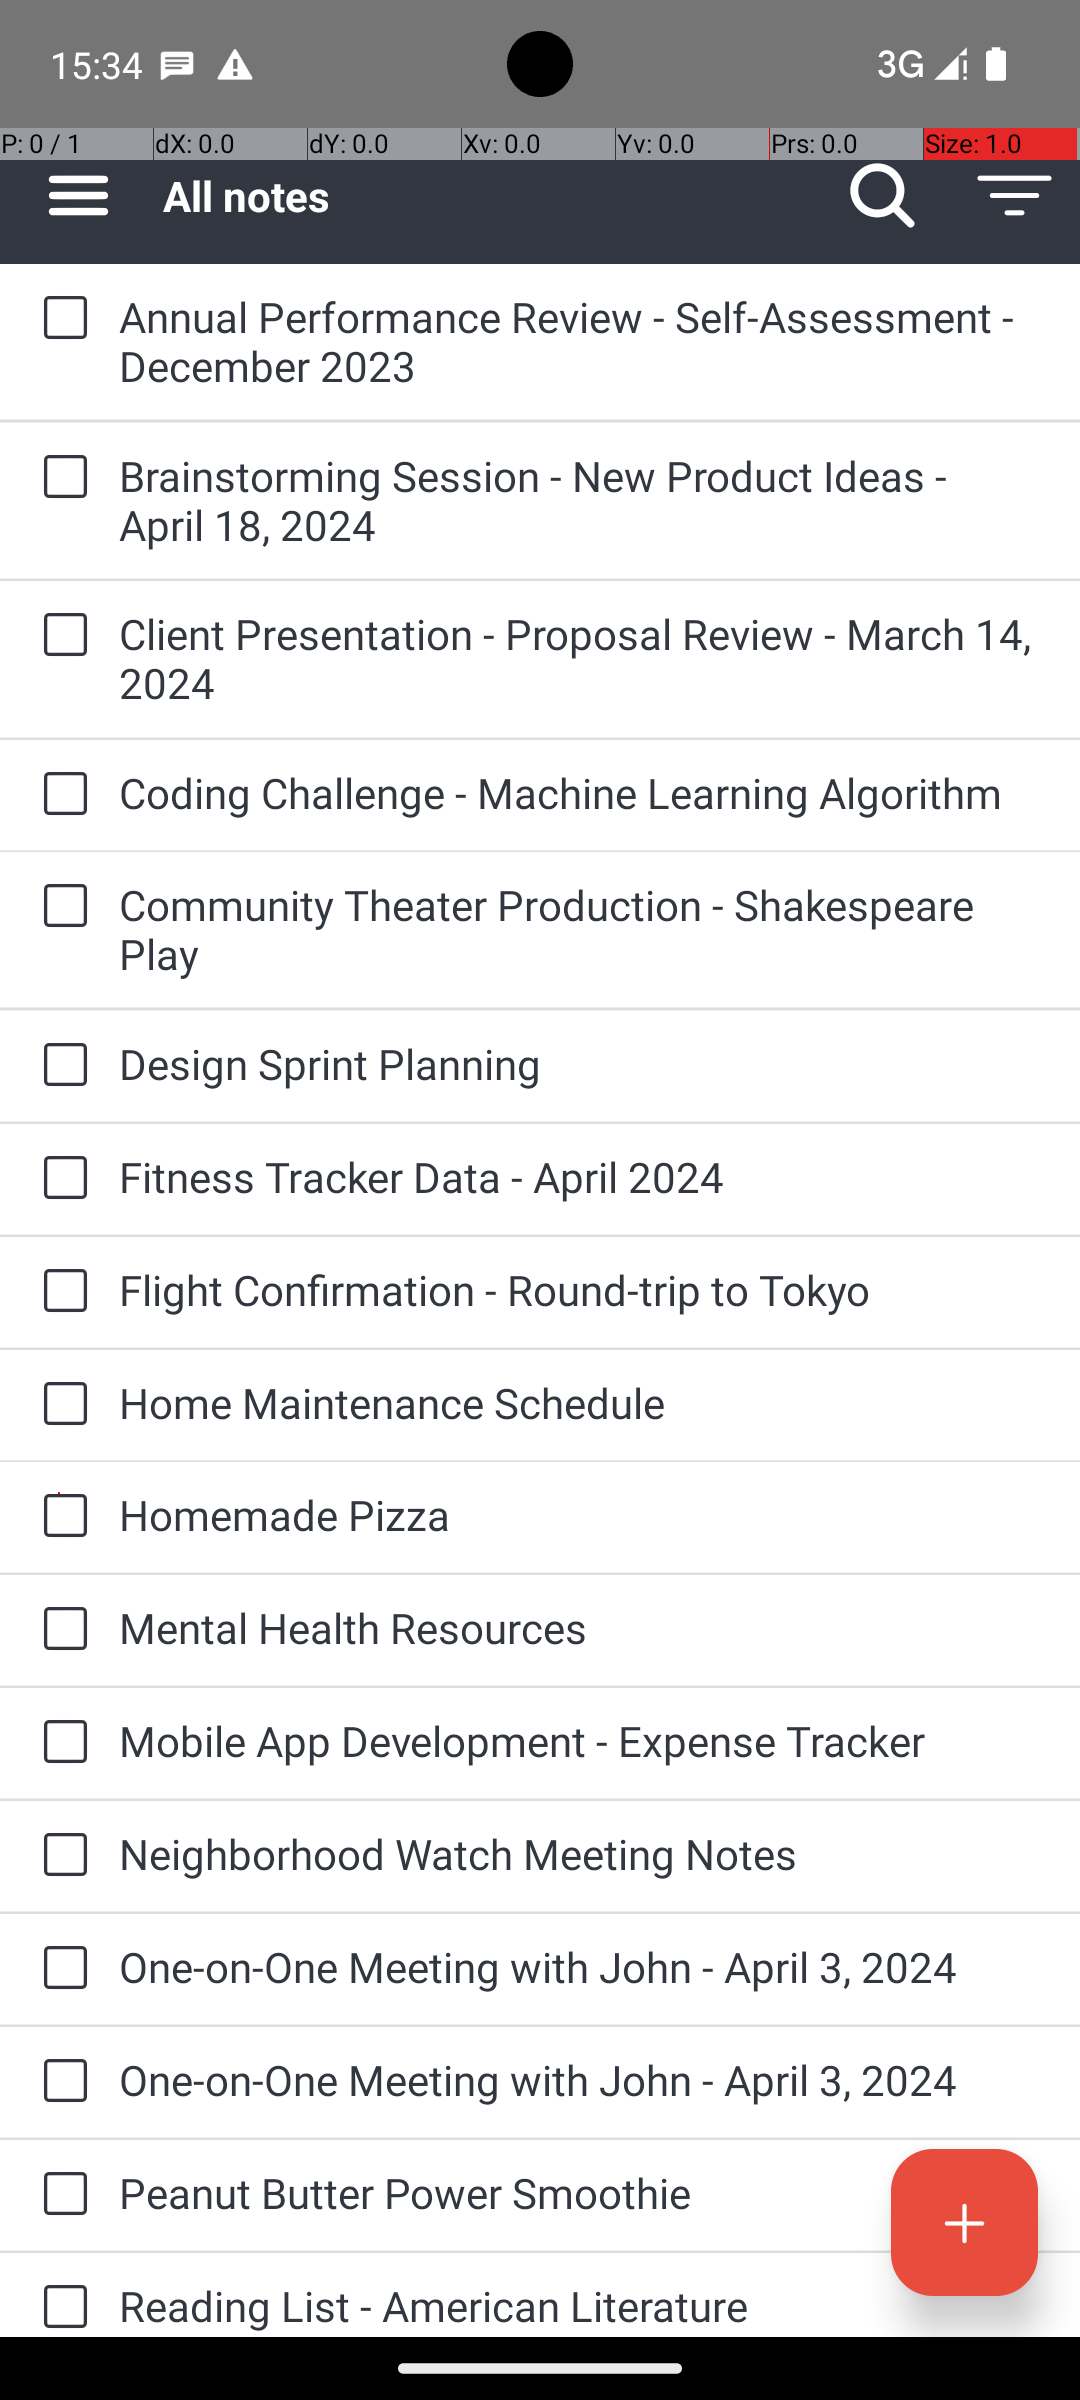 The width and height of the screenshot is (1080, 2400). I want to click on to-do: One-on-One Meeting with John - April 3, 2024, so click(60, 1969).